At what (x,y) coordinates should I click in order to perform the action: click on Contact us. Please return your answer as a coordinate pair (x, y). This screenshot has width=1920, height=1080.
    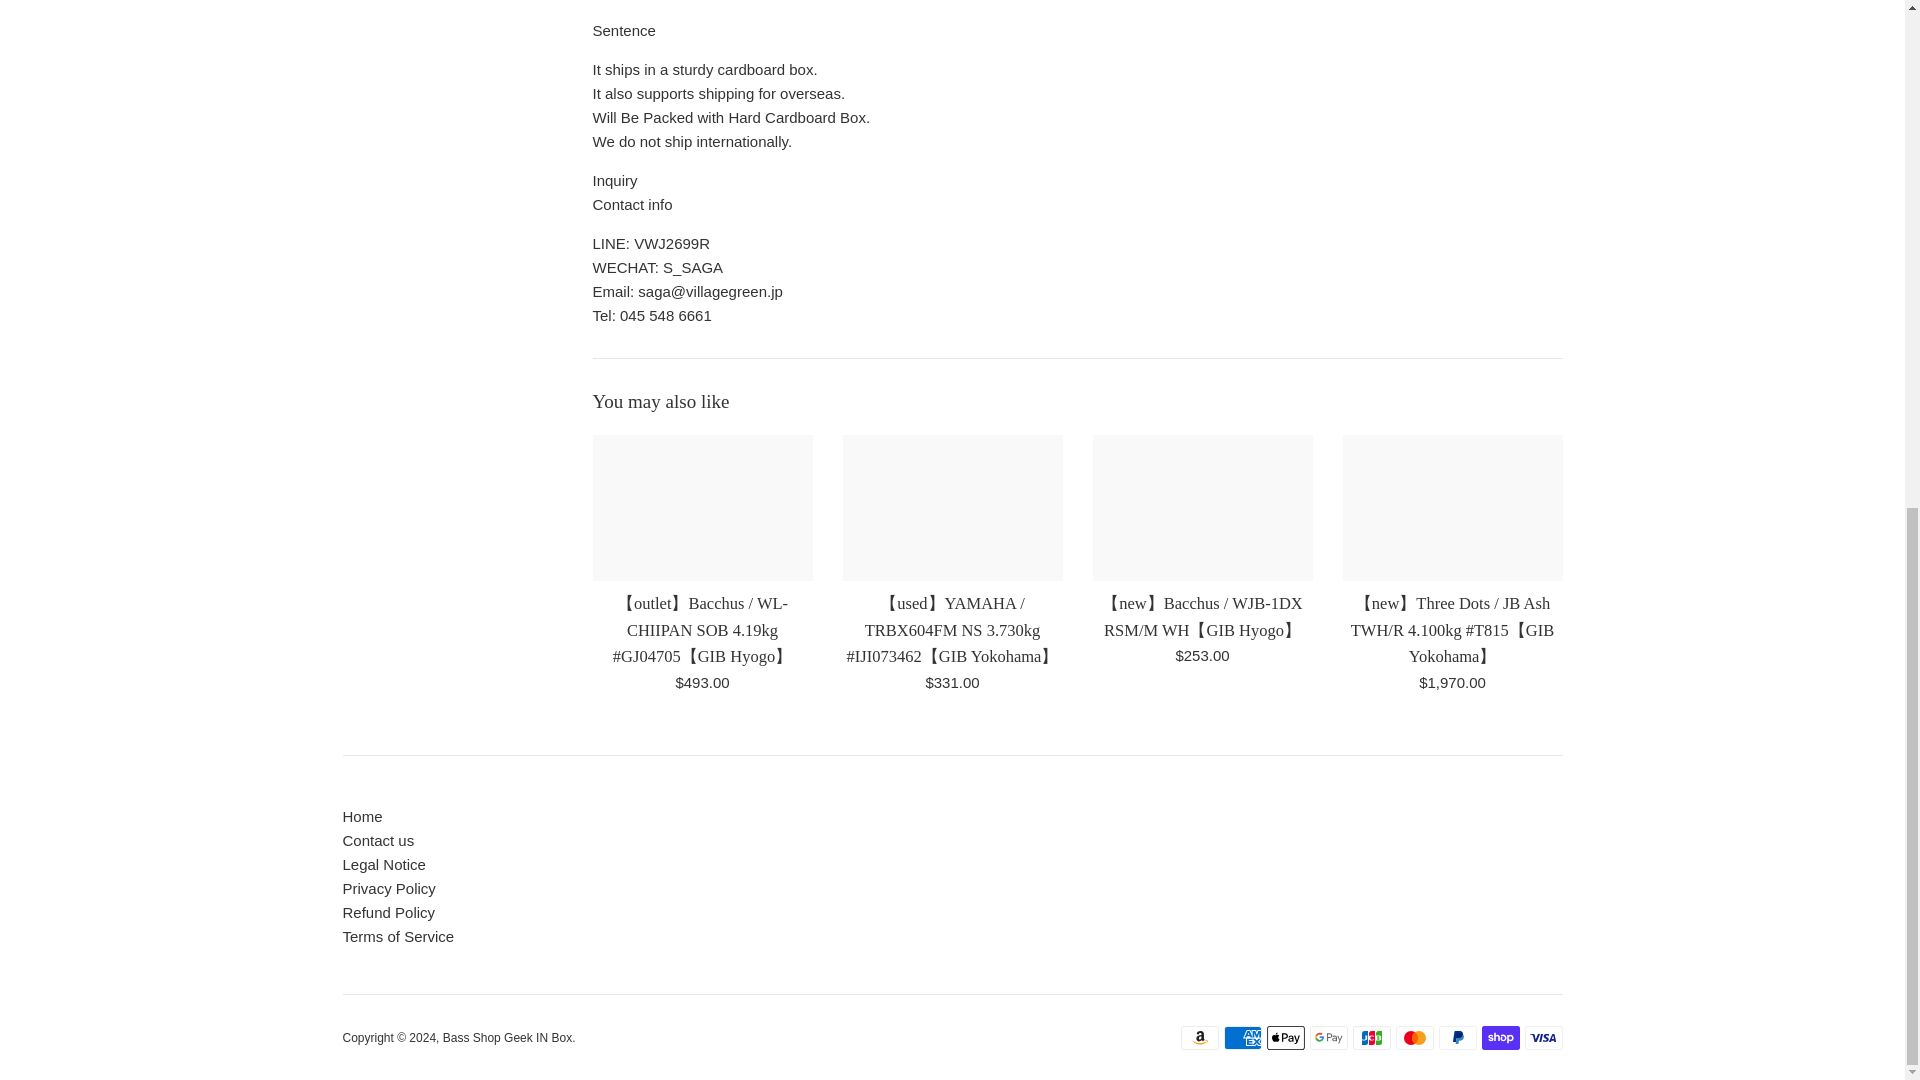
    Looking at the image, I should click on (378, 840).